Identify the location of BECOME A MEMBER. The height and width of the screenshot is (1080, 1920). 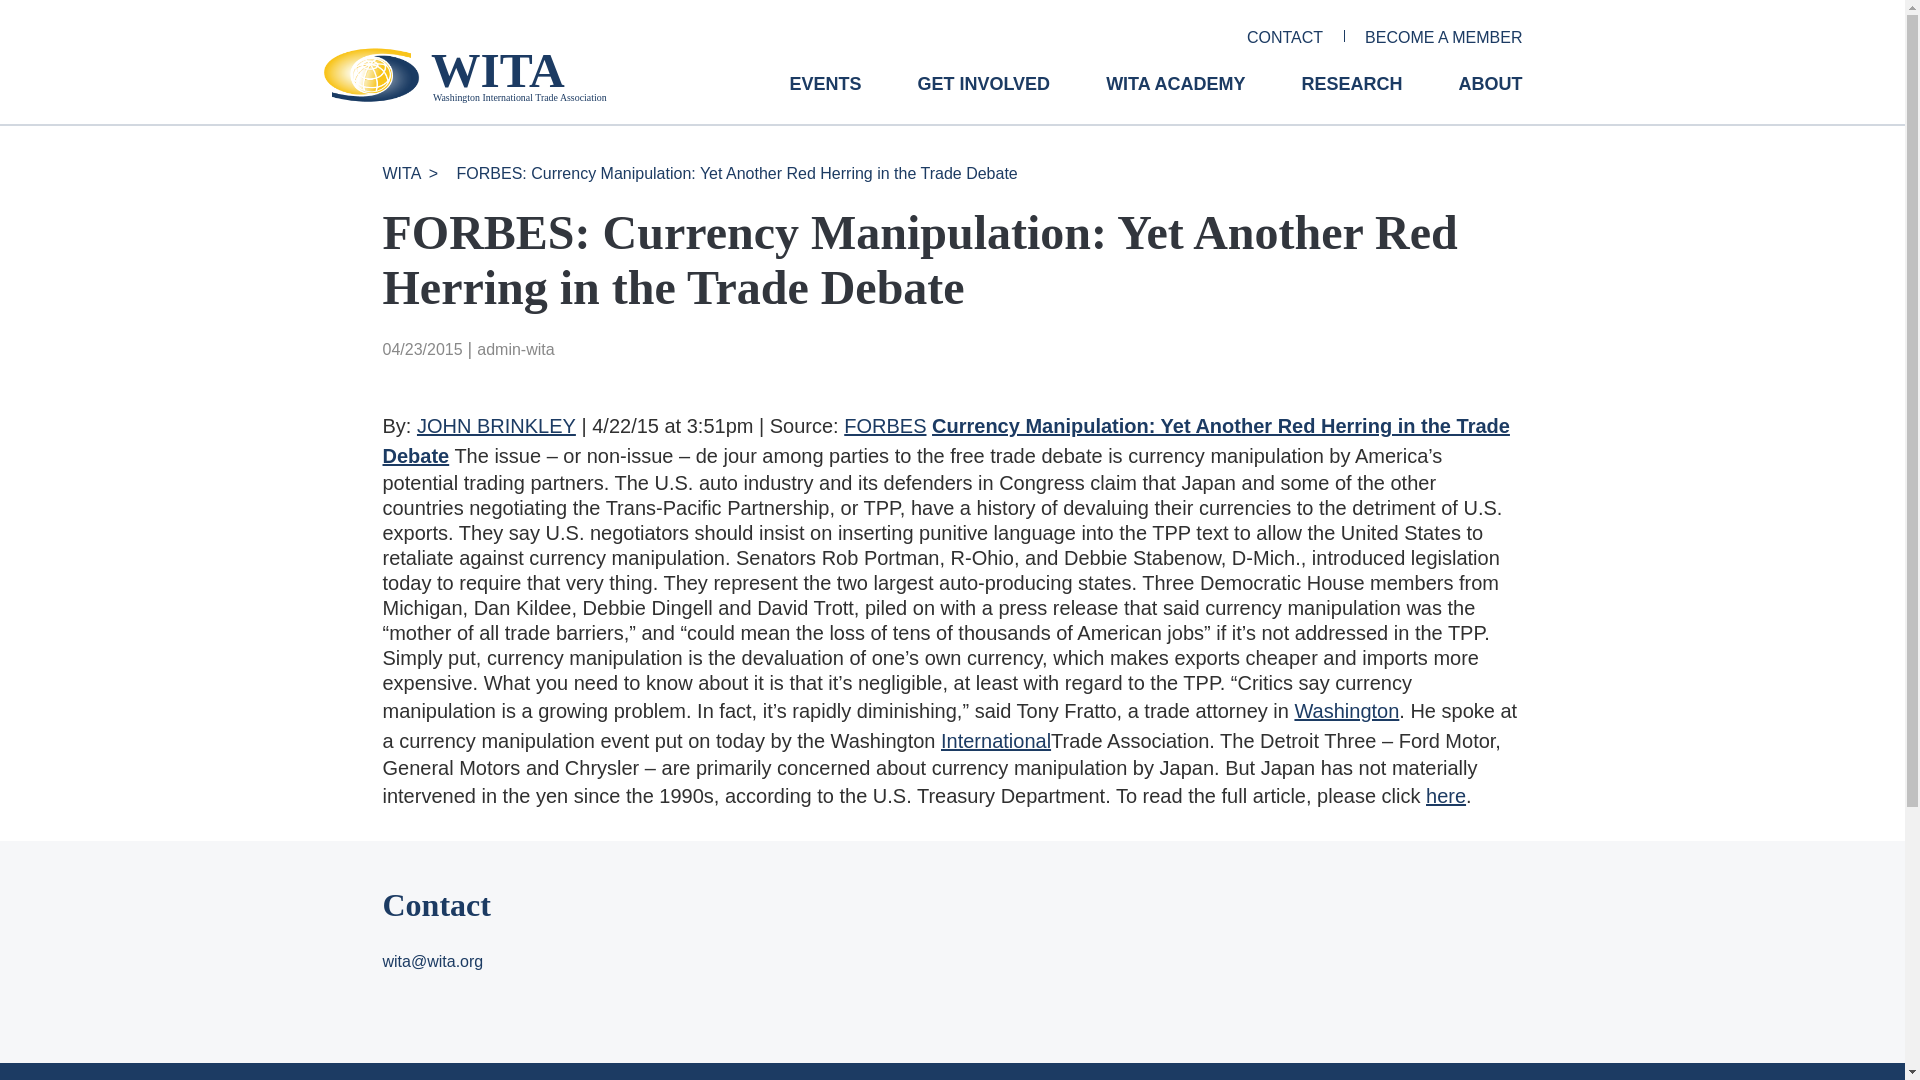
(1444, 38).